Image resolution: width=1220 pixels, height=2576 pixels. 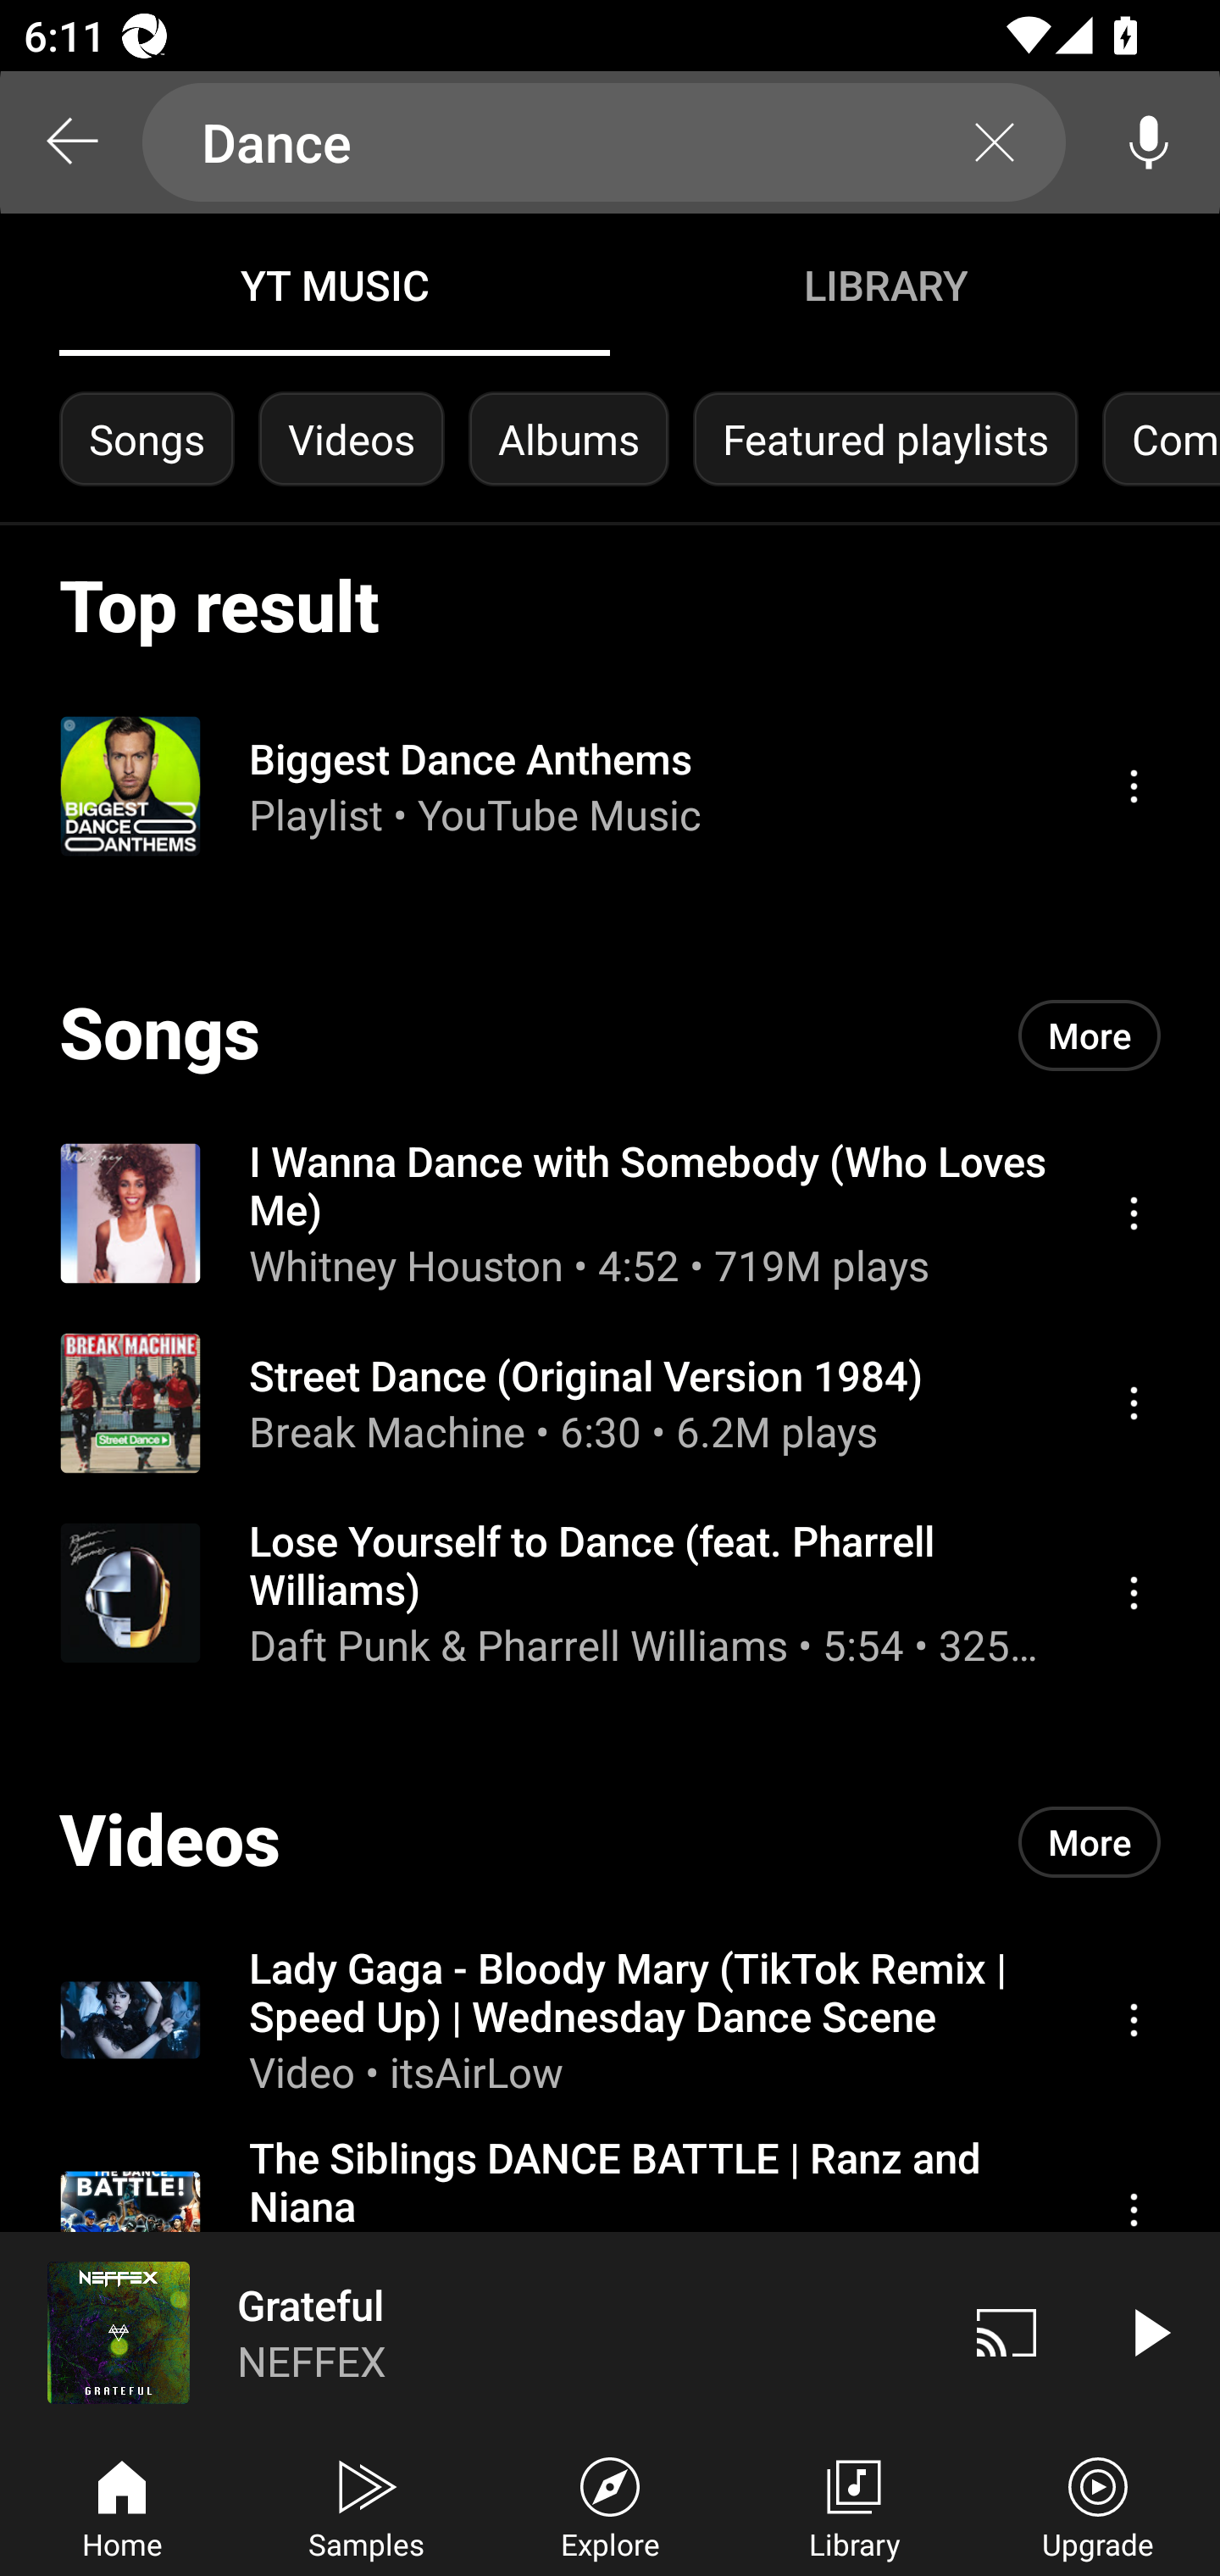 What do you see at coordinates (366, 2505) in the screenshot?
I see `Samples` at bounding box center [366, 2505].